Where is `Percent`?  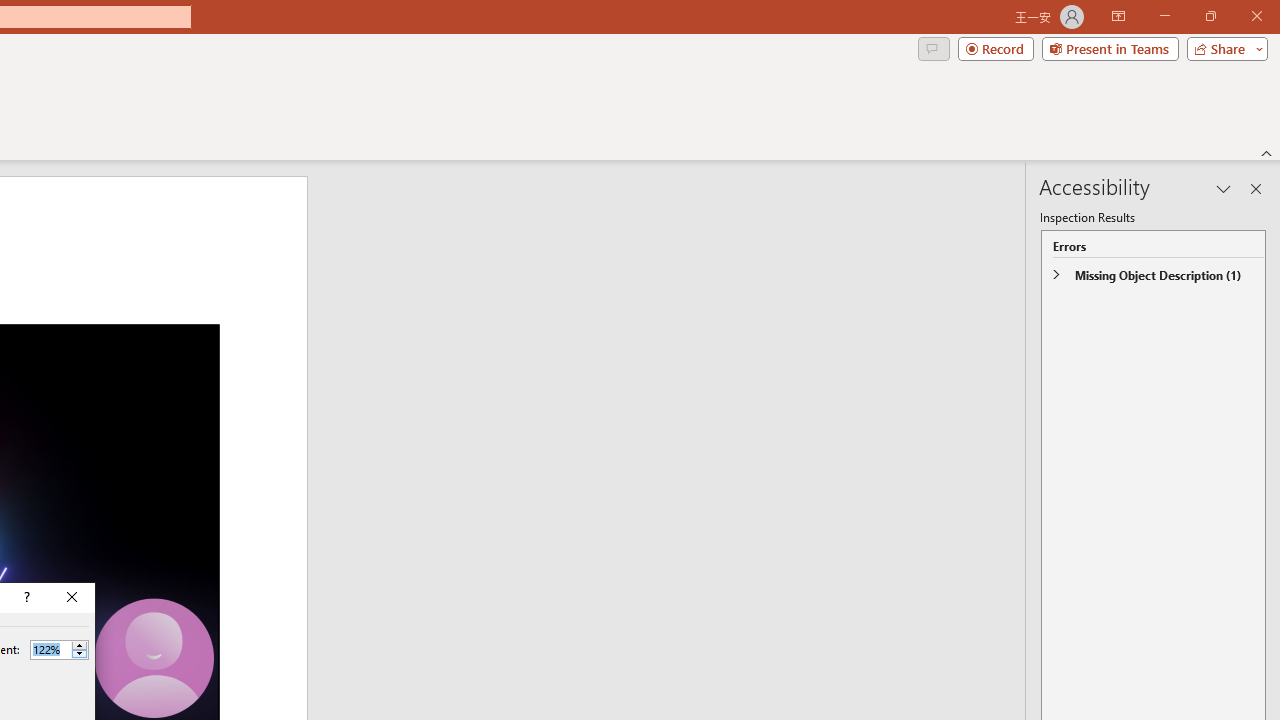
Percent is located at coordinates (59, 650).